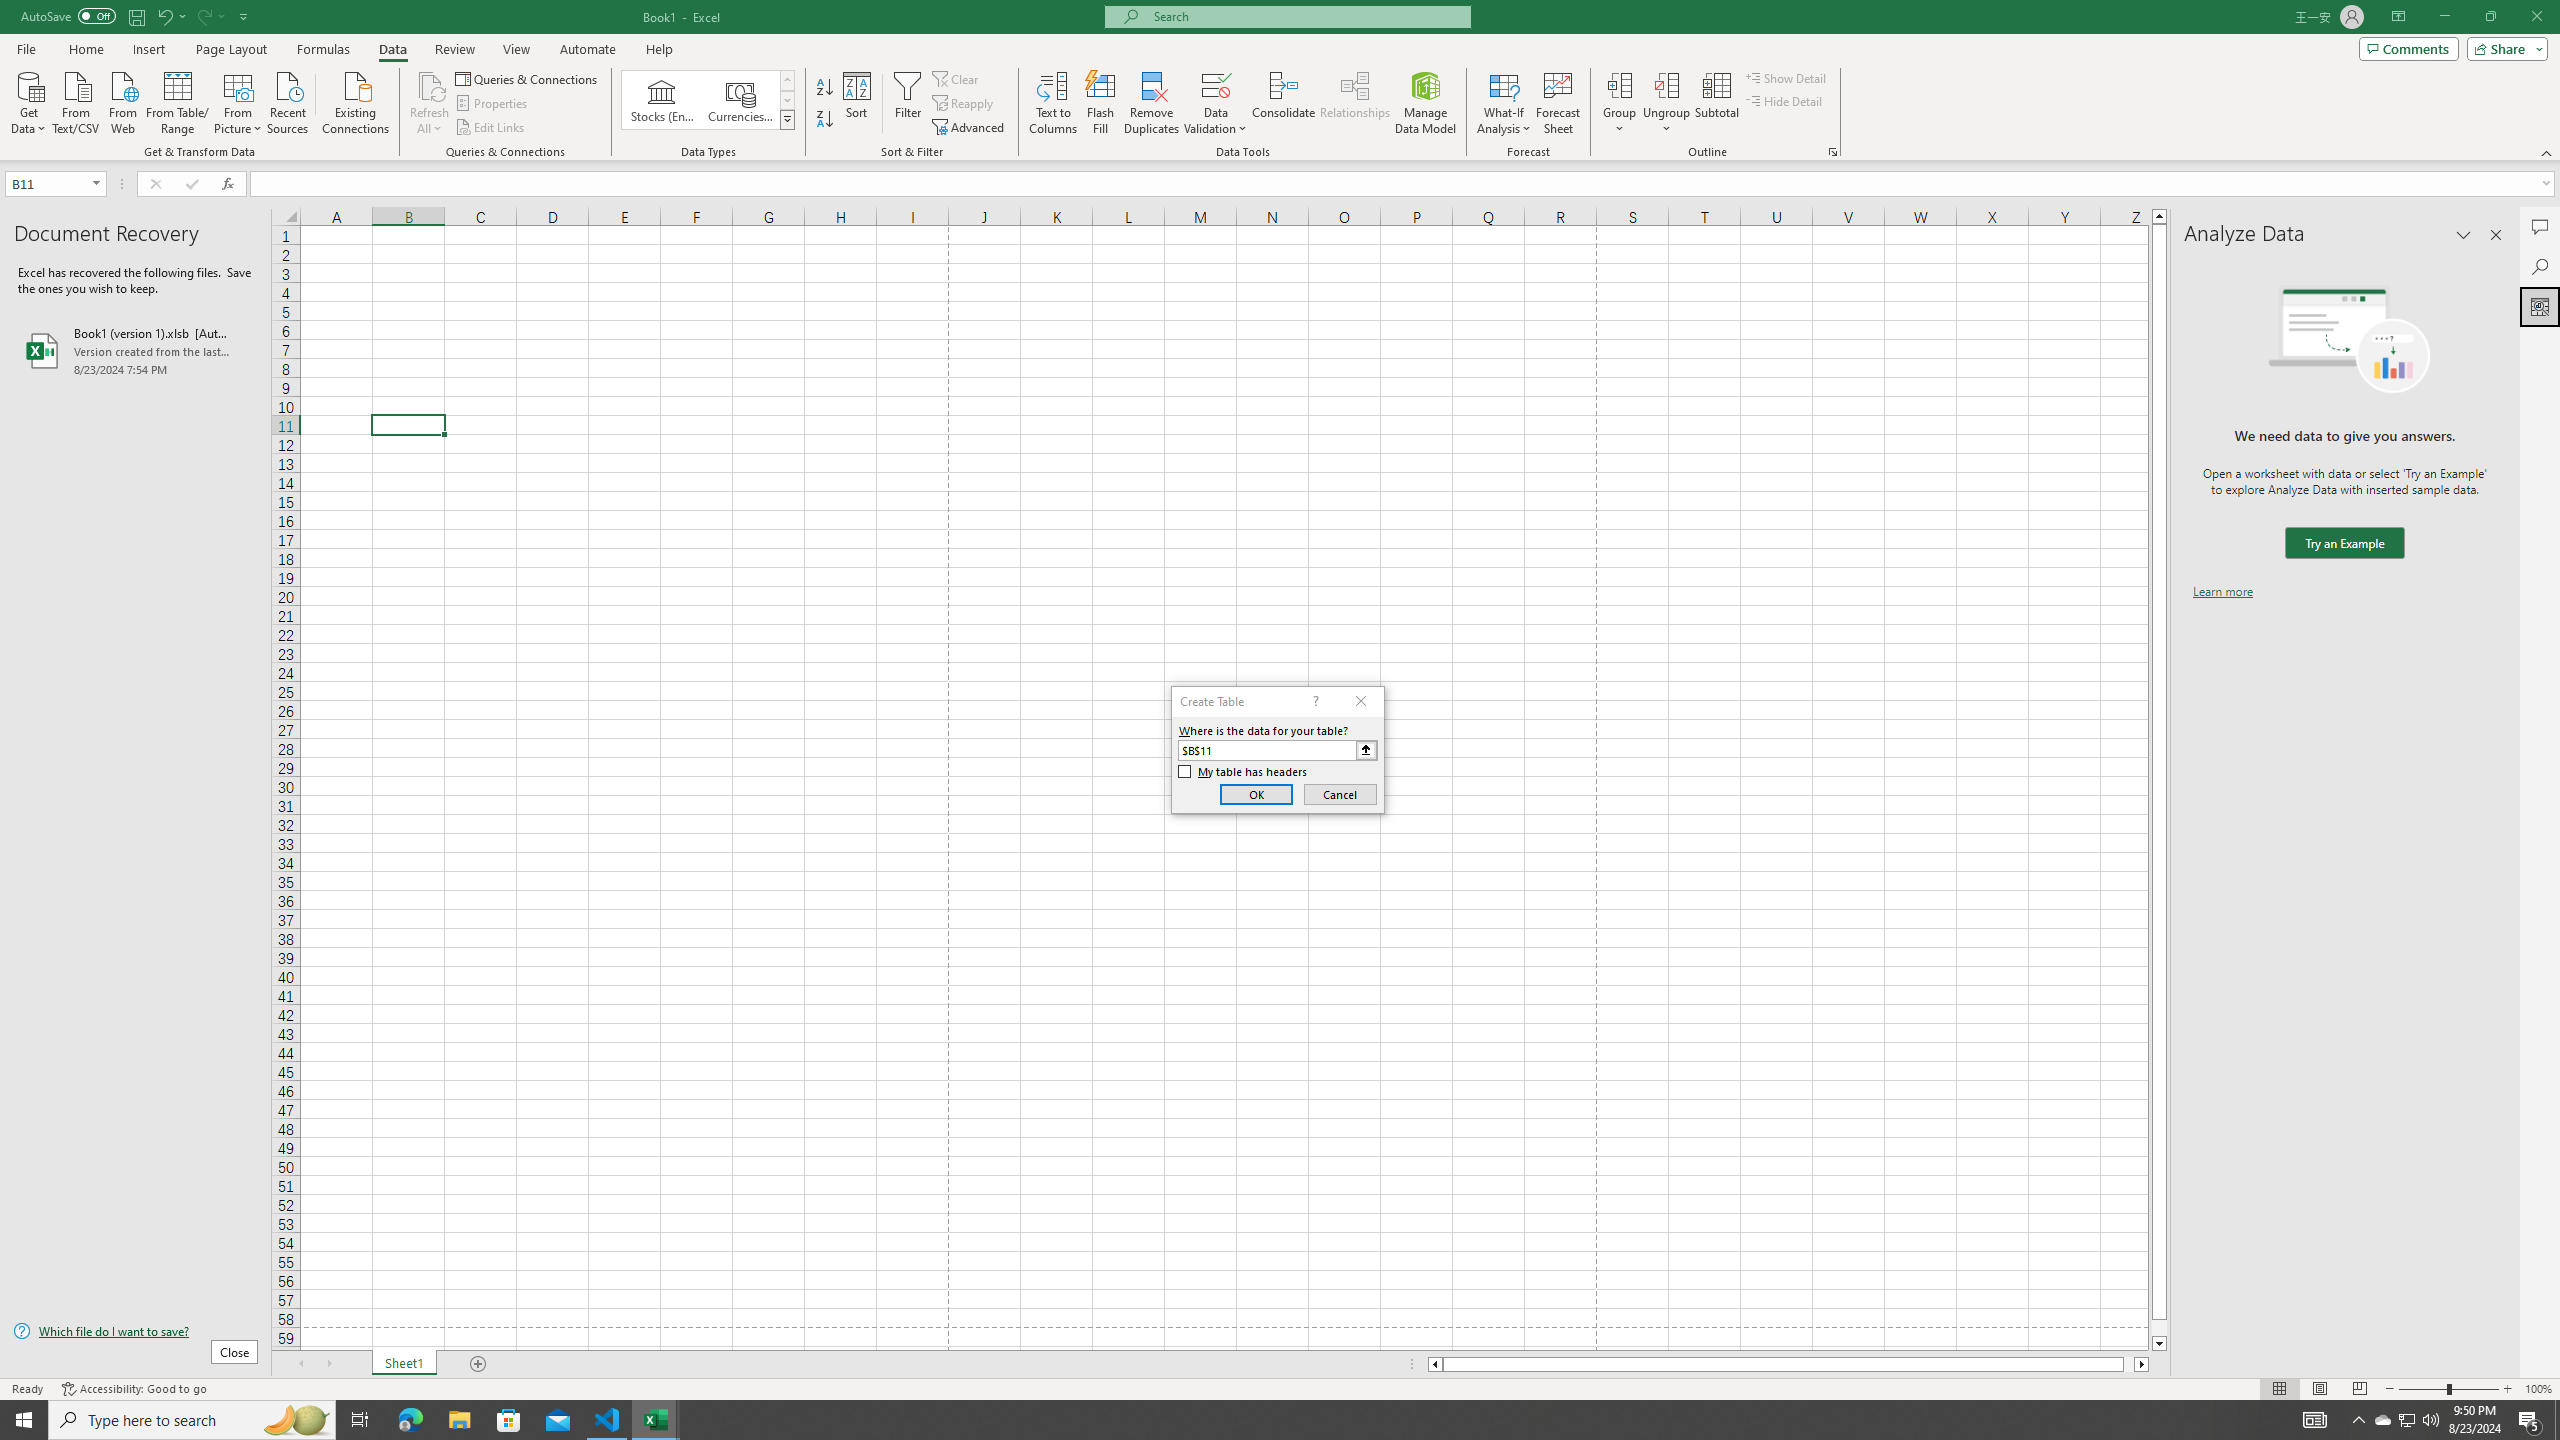 Image resolution: width=2560 pixels, height=1440 pixels. I want to click on Learn more, so click(2222, 592).